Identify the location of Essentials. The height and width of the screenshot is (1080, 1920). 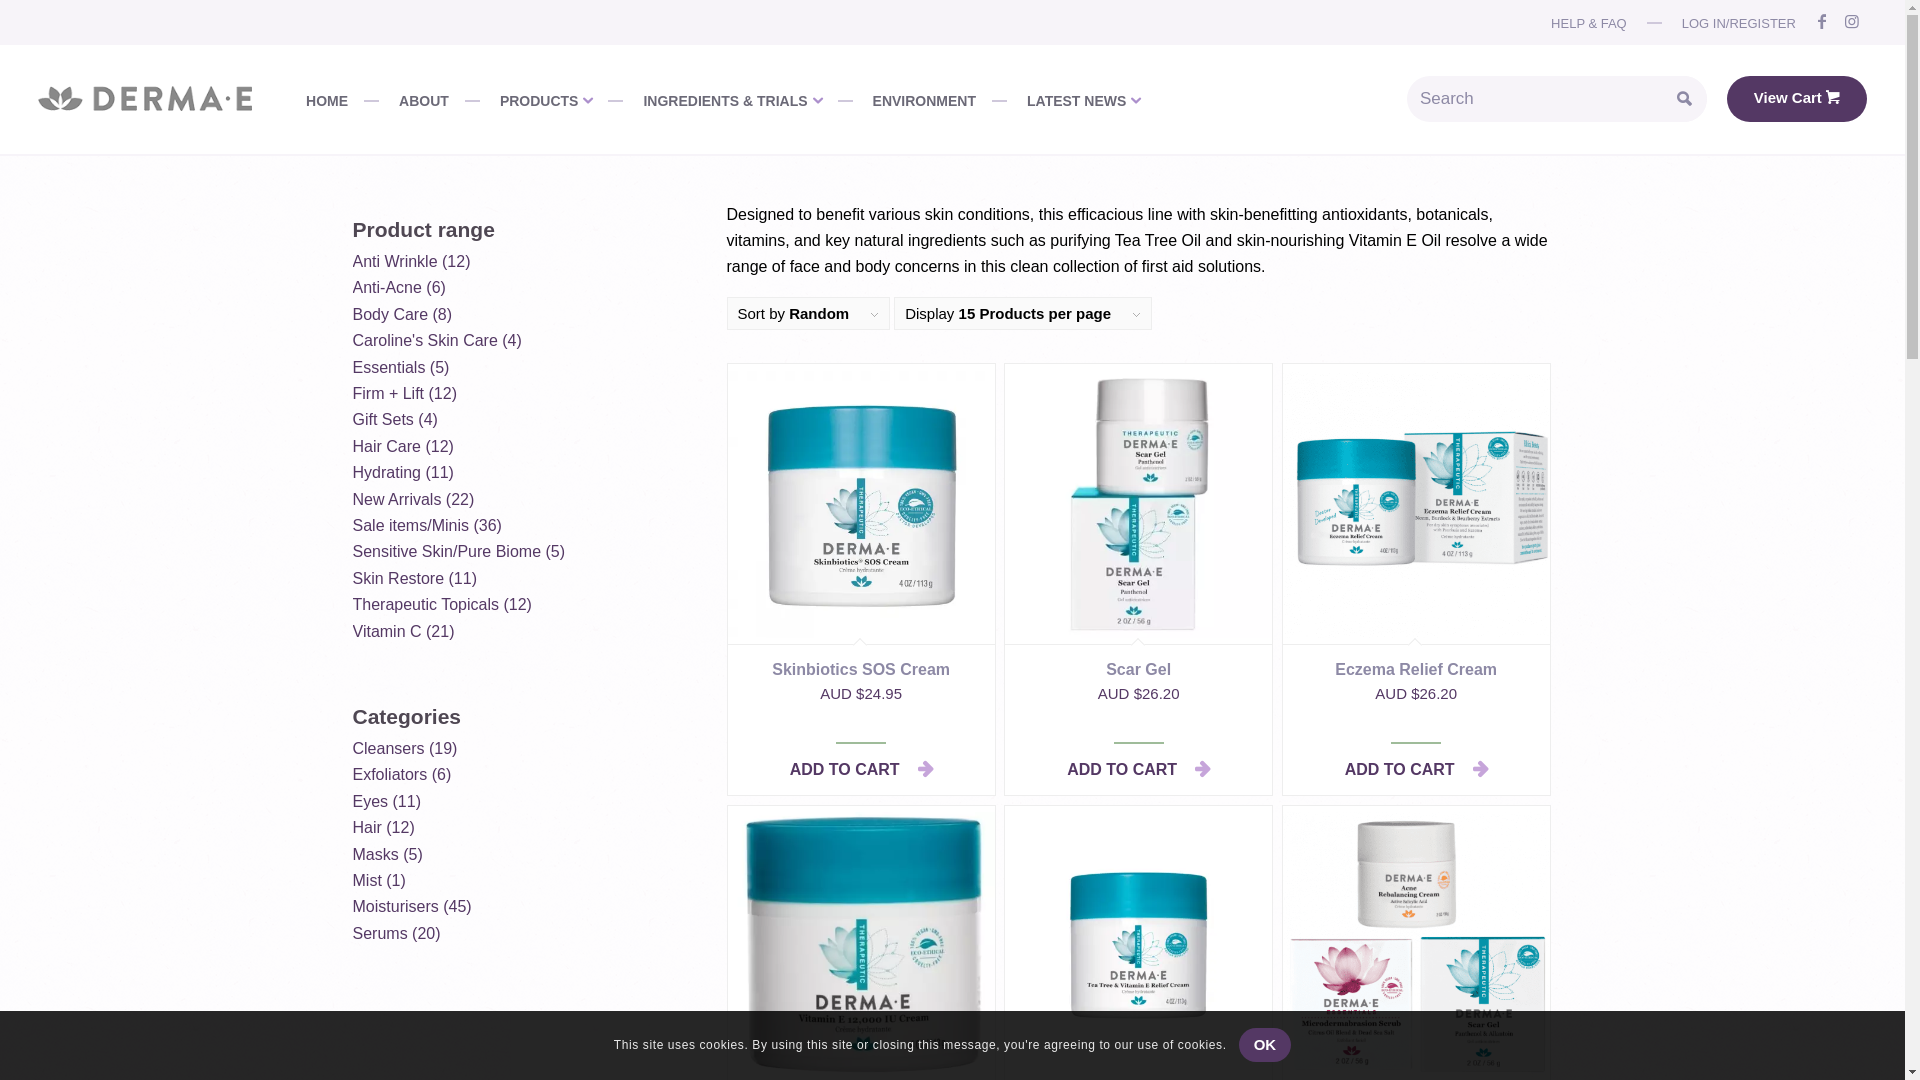
(388, 368).